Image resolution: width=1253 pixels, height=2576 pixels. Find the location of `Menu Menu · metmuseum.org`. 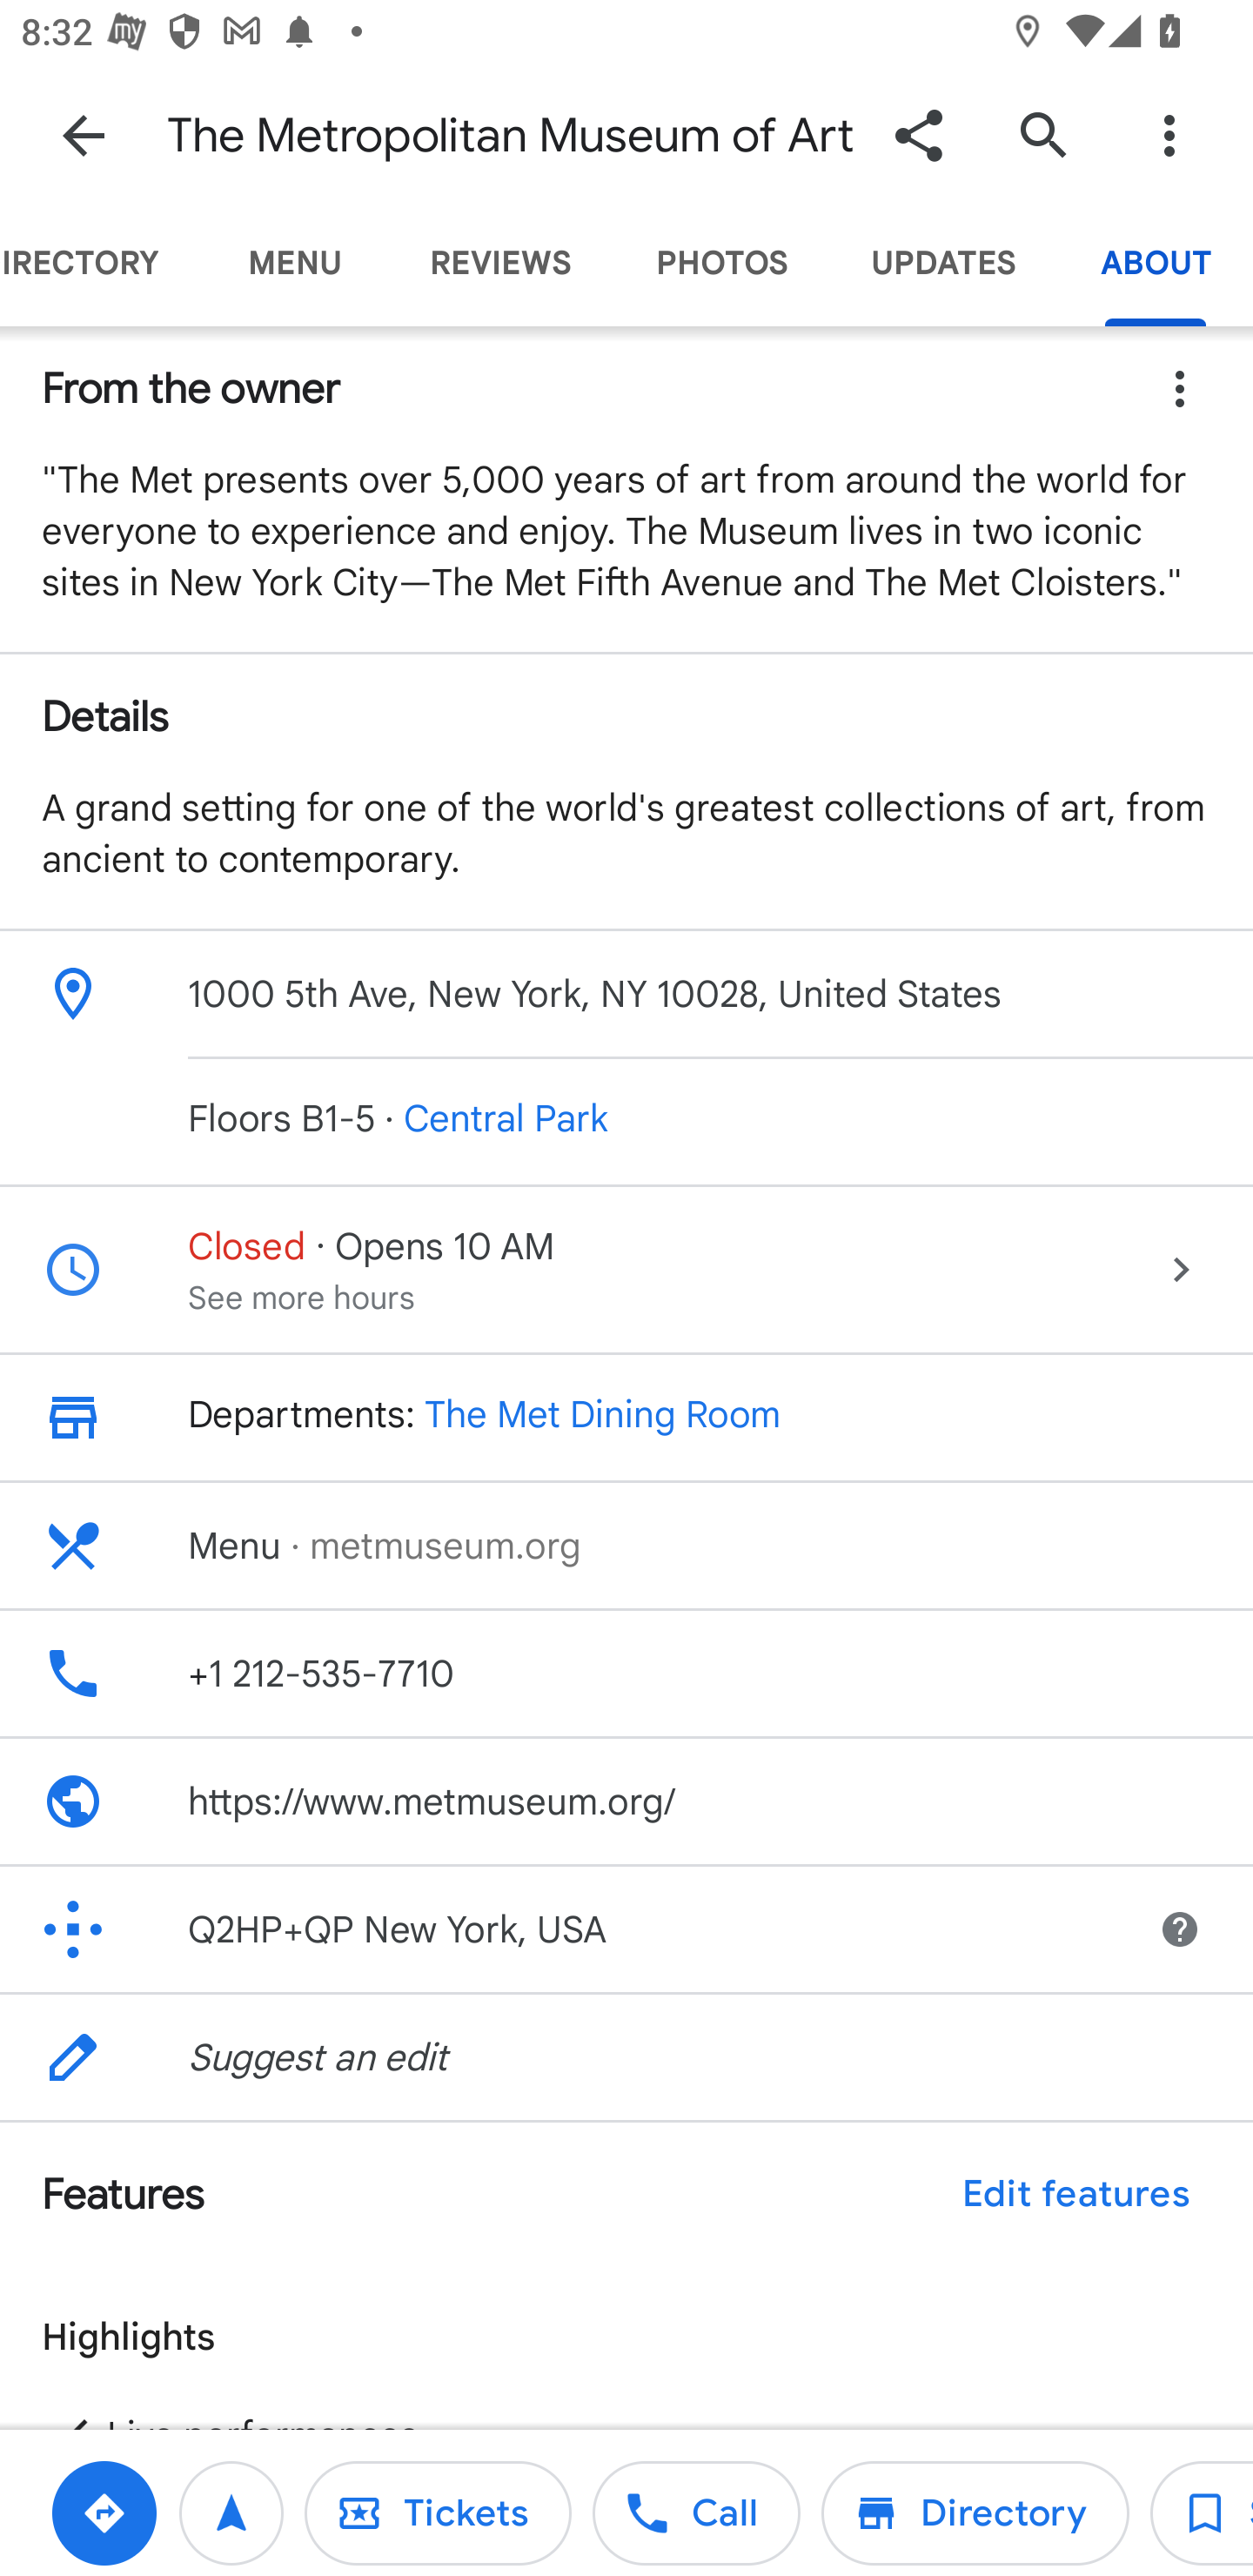

Menu Menu · metmuseum.org is located at coordinates (626, 1546).